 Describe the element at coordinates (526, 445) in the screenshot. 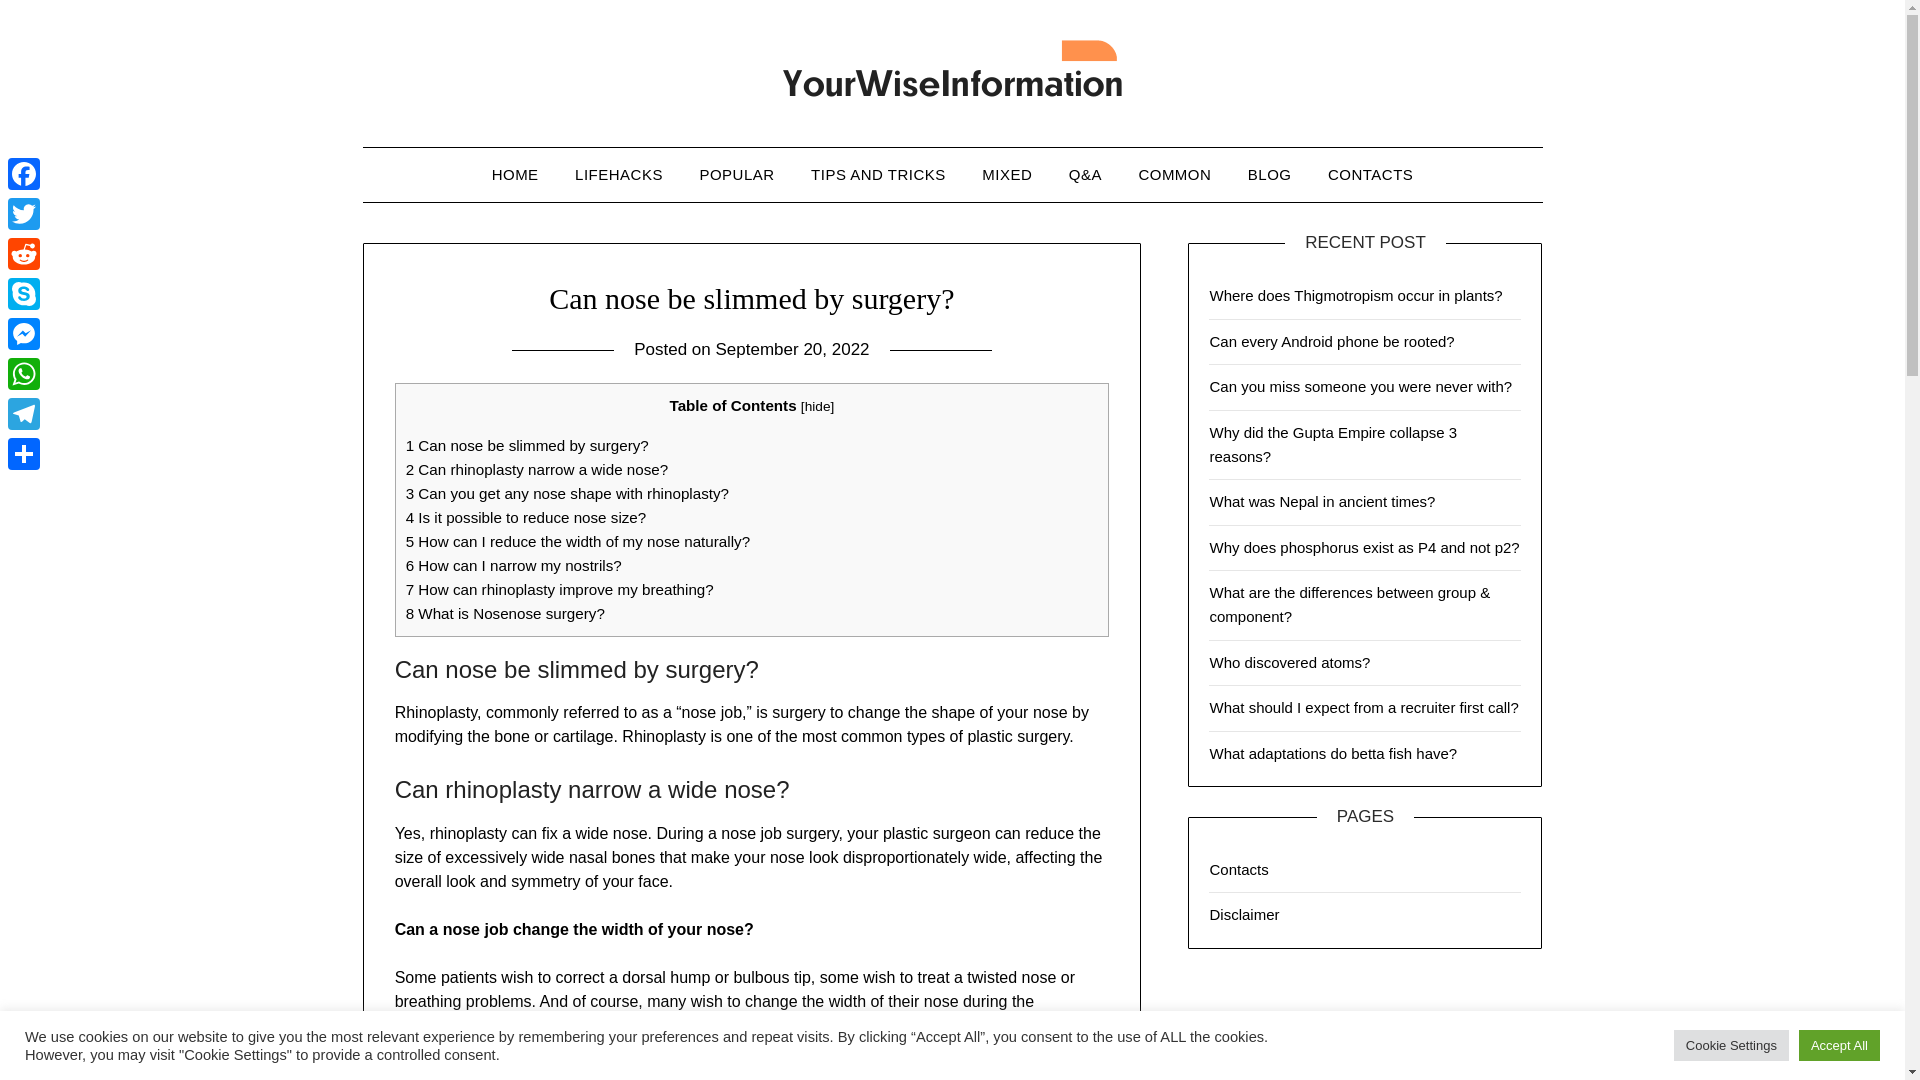

I see `1 Can nose be slimmed by surgery?` at that location.